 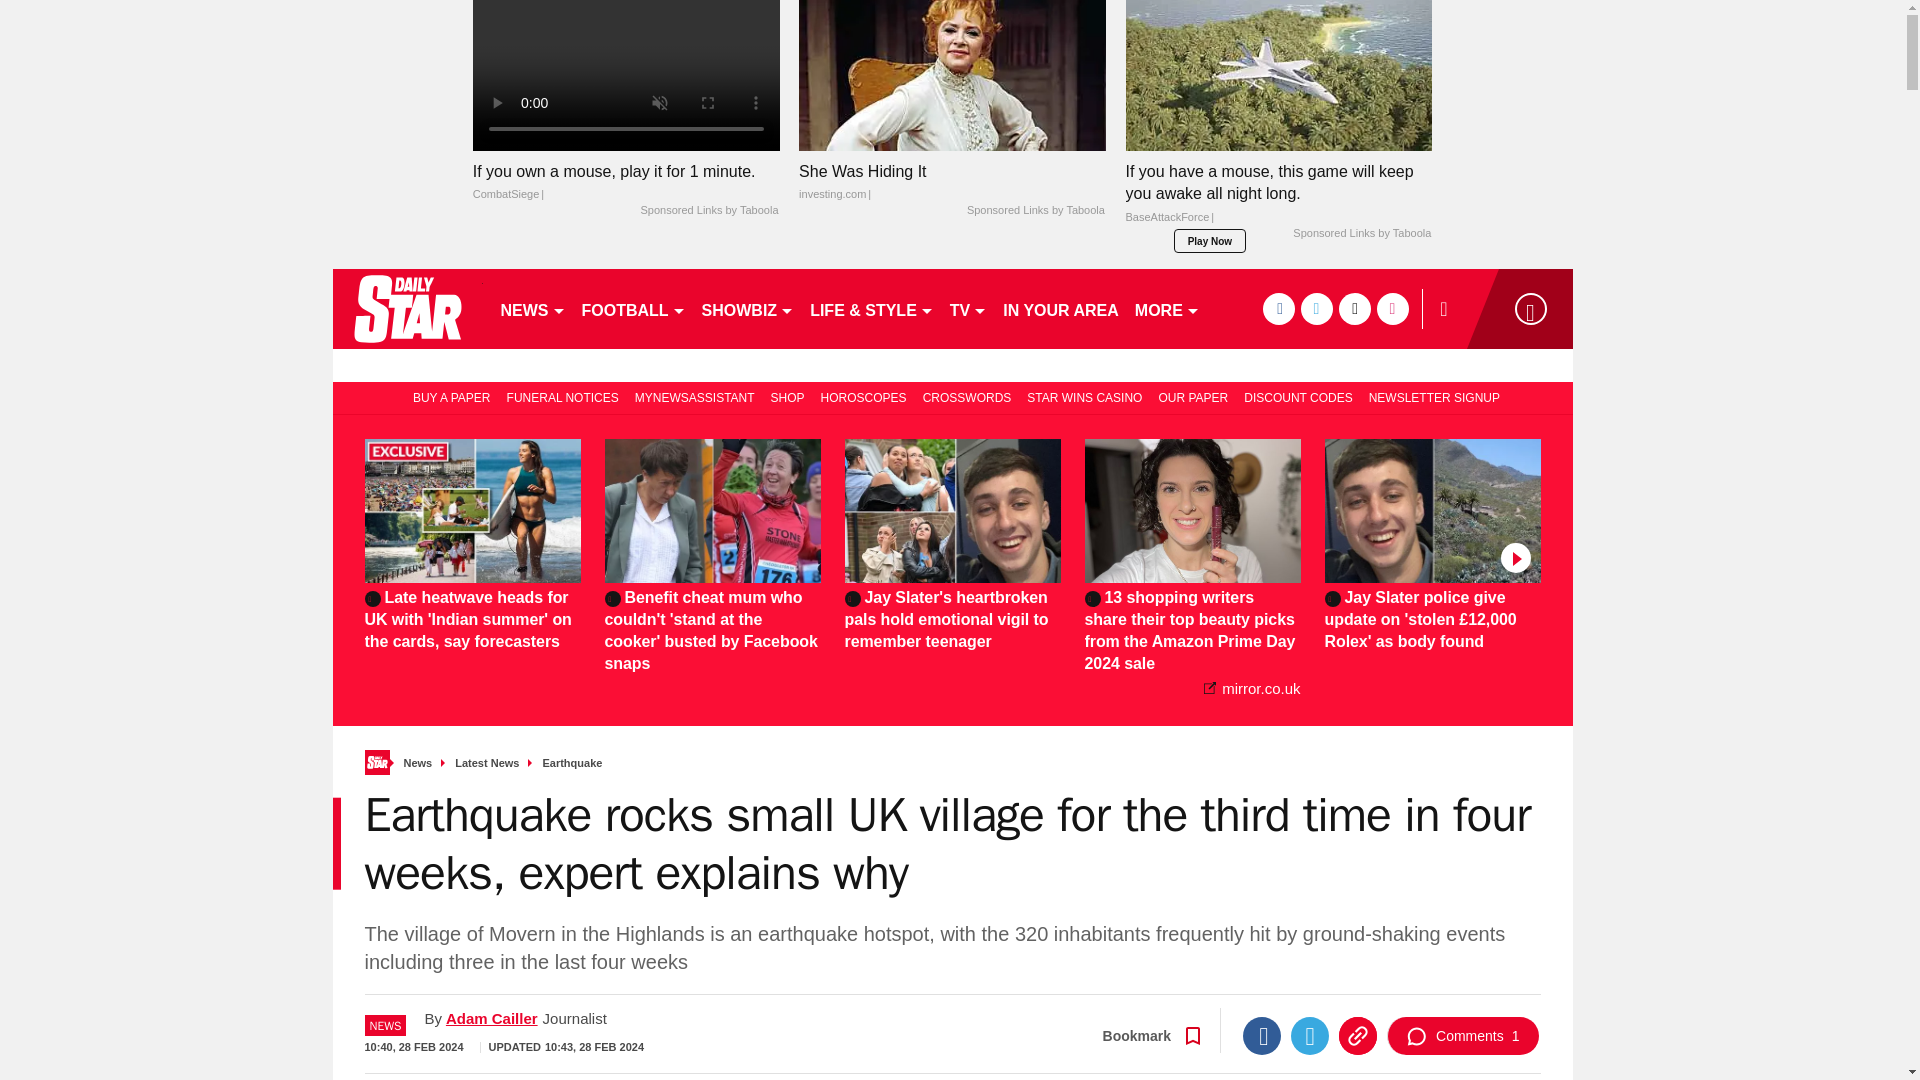 What do you see at coordinates (952, 182) in the screenshot?
I see `She Was Hiding It` at bounding box center [952, 182].